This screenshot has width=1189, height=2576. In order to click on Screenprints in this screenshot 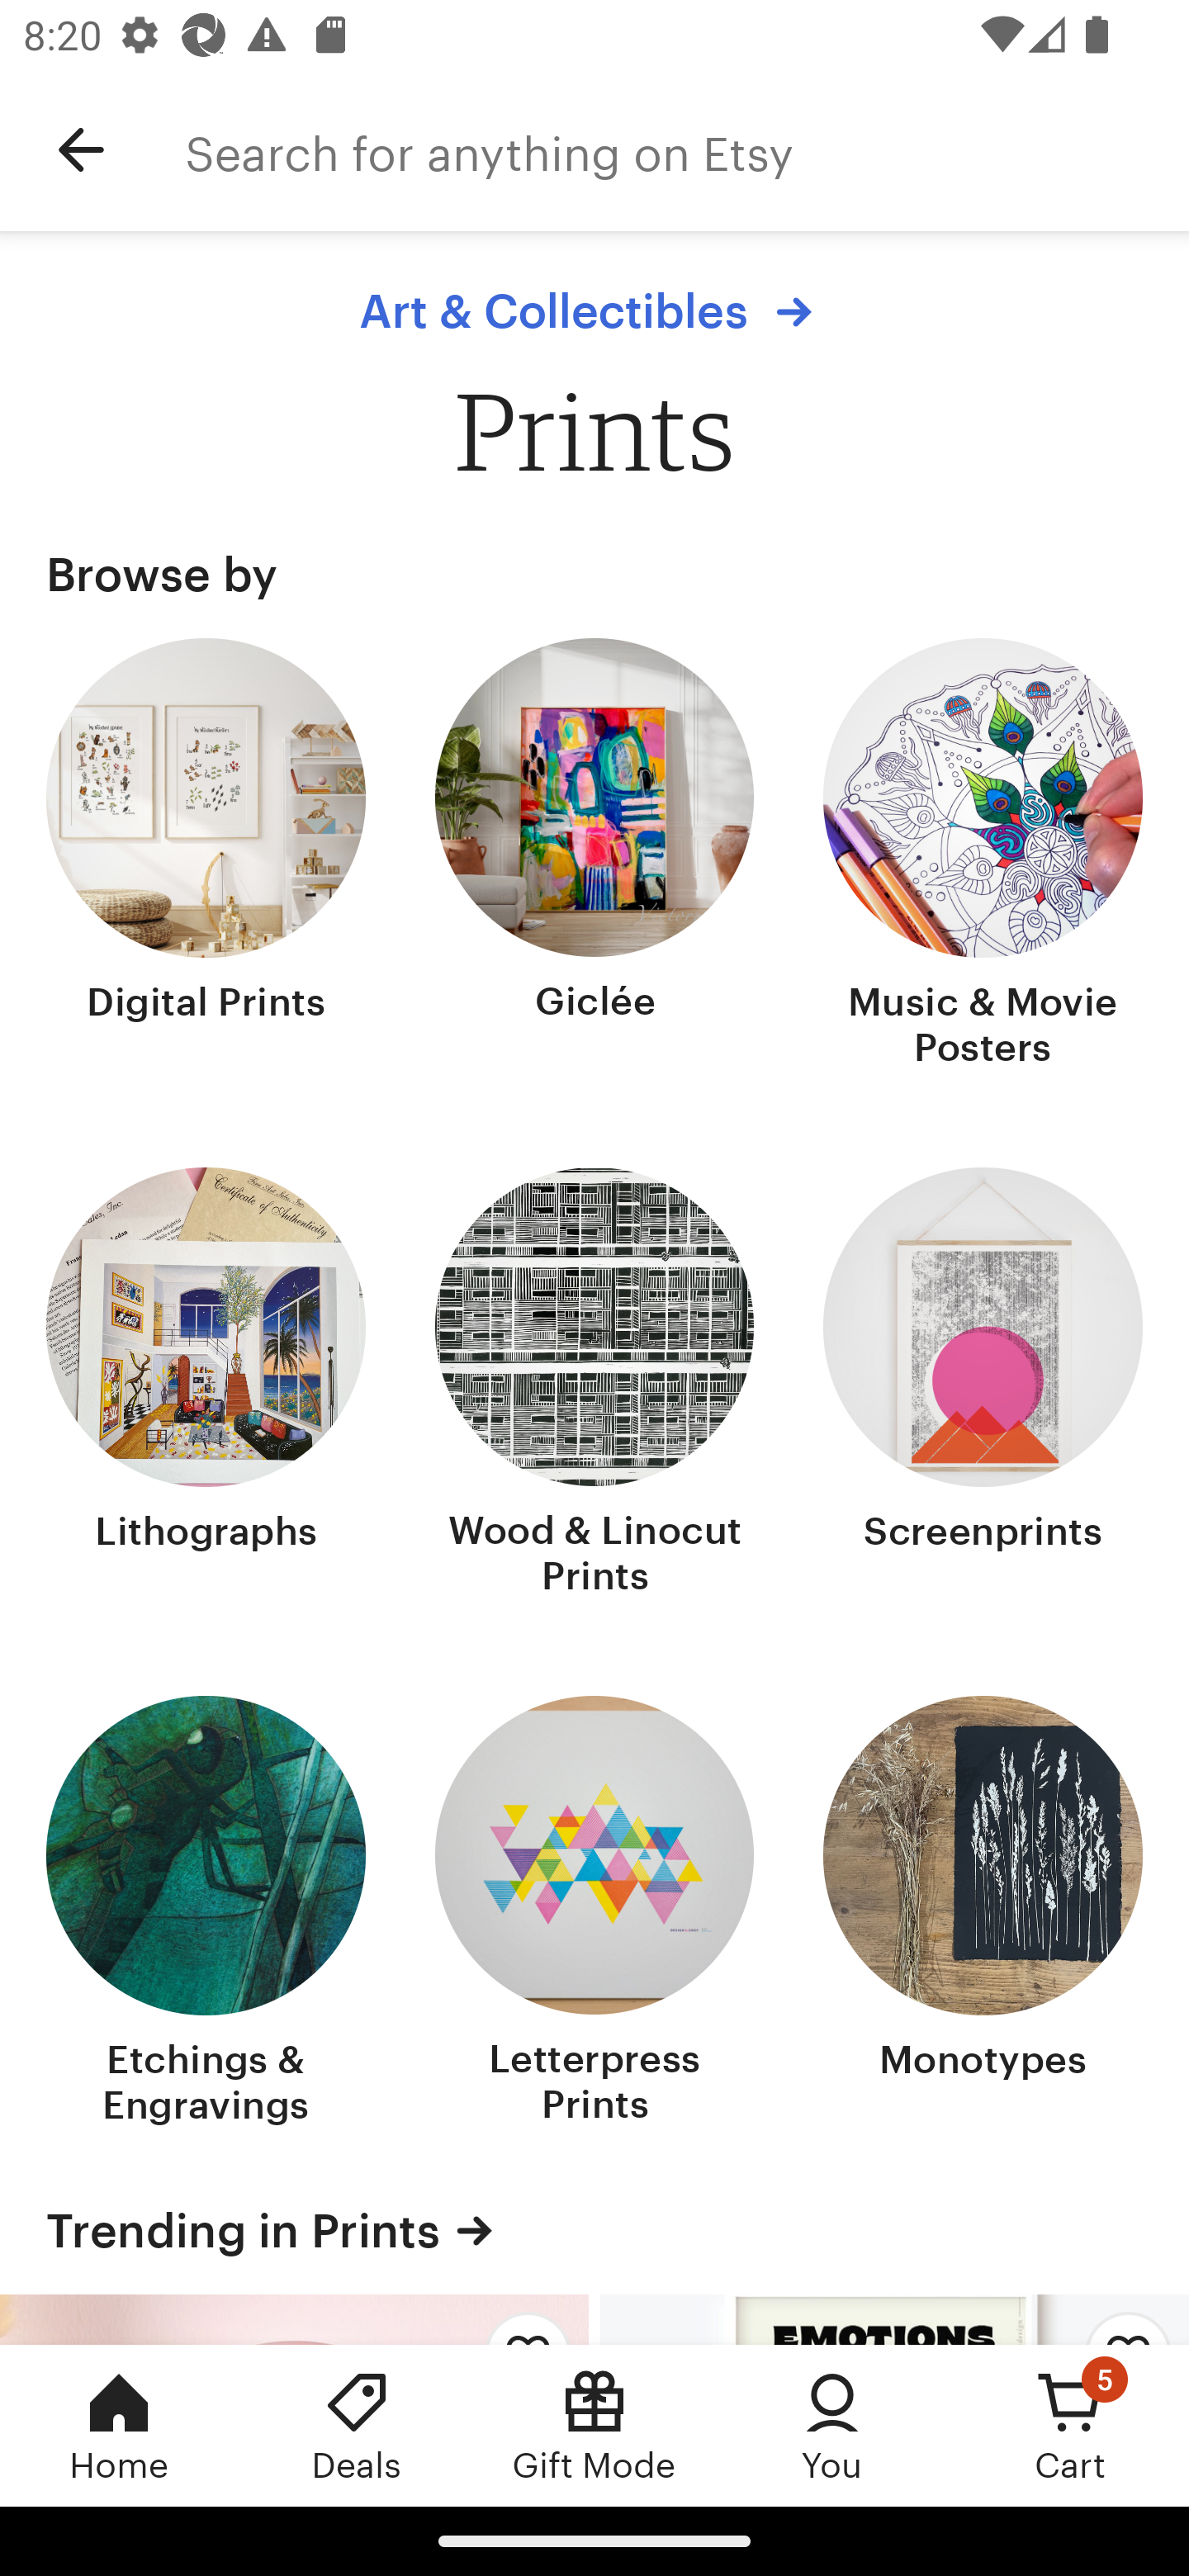, I will do `click(983, 1384)`.